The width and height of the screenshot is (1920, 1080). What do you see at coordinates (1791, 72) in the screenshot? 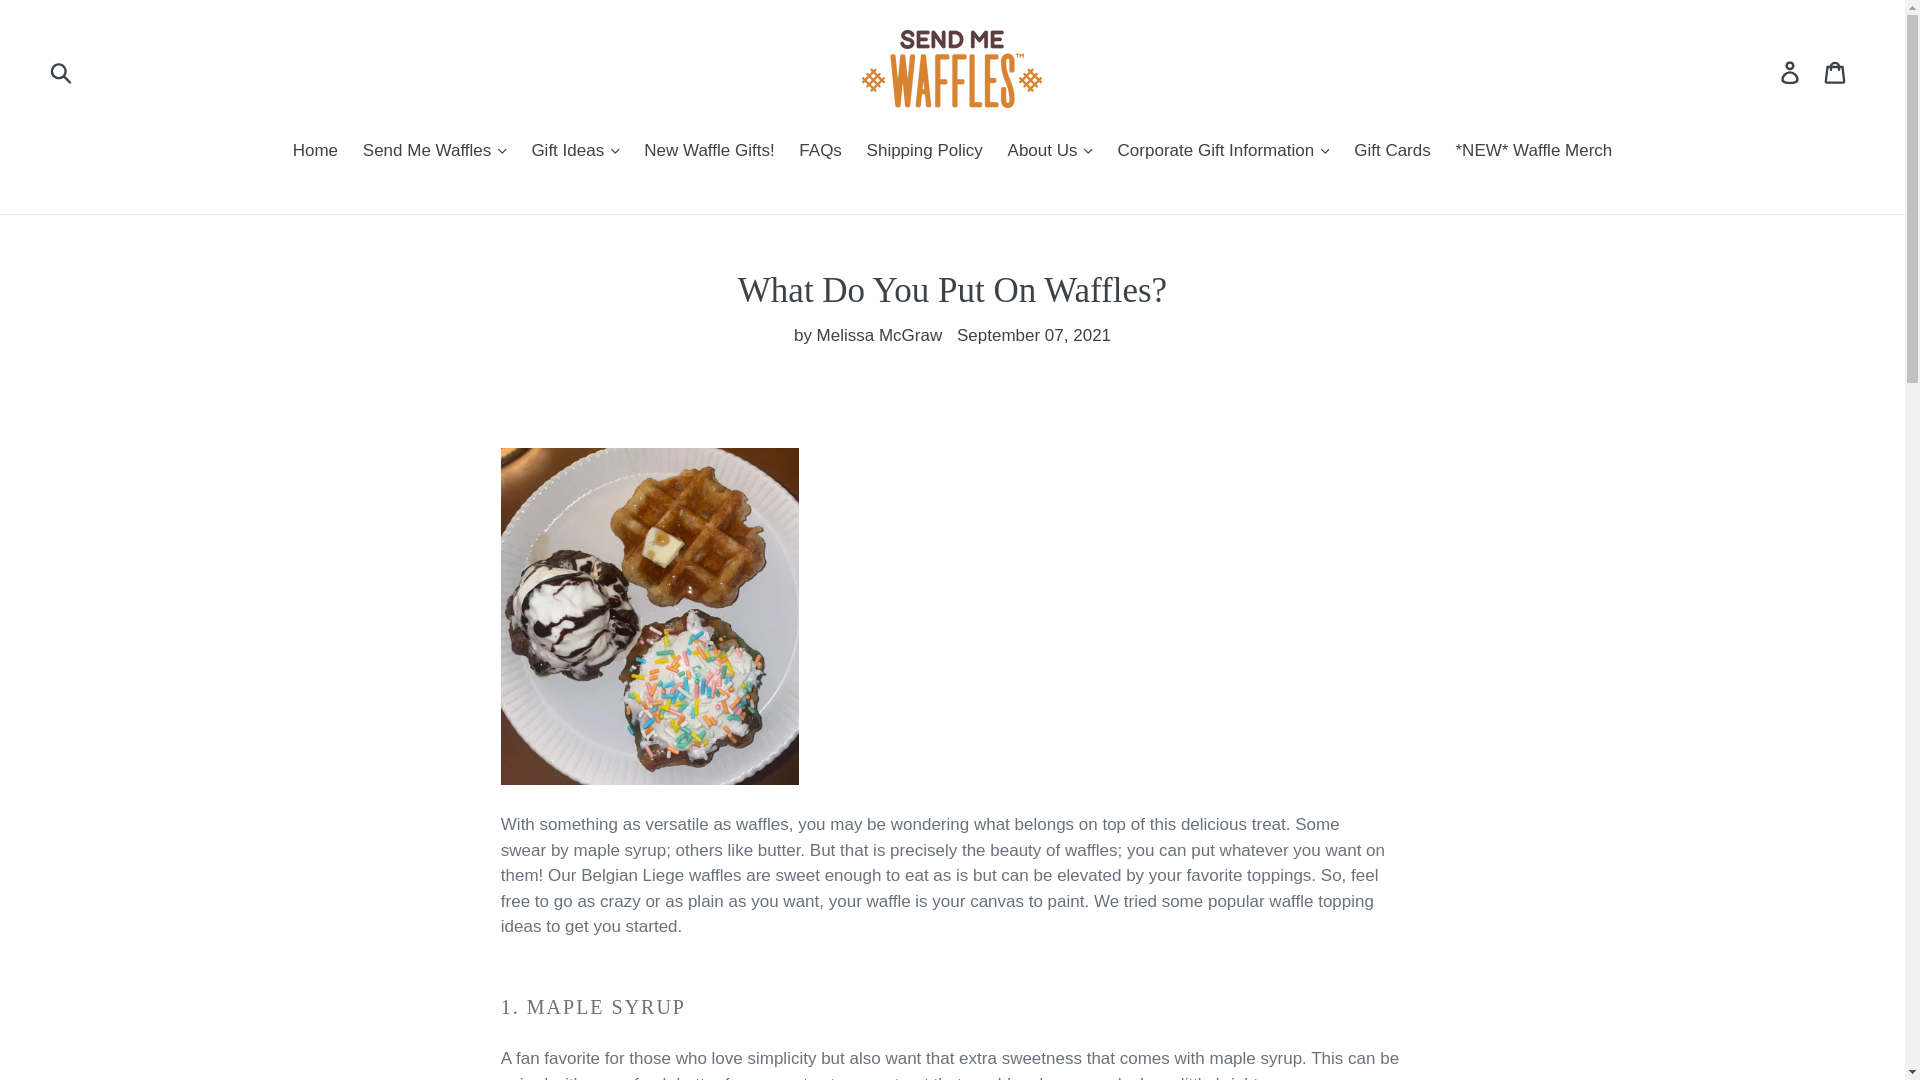
I see `Log in` at bounding box center [1791, 72].